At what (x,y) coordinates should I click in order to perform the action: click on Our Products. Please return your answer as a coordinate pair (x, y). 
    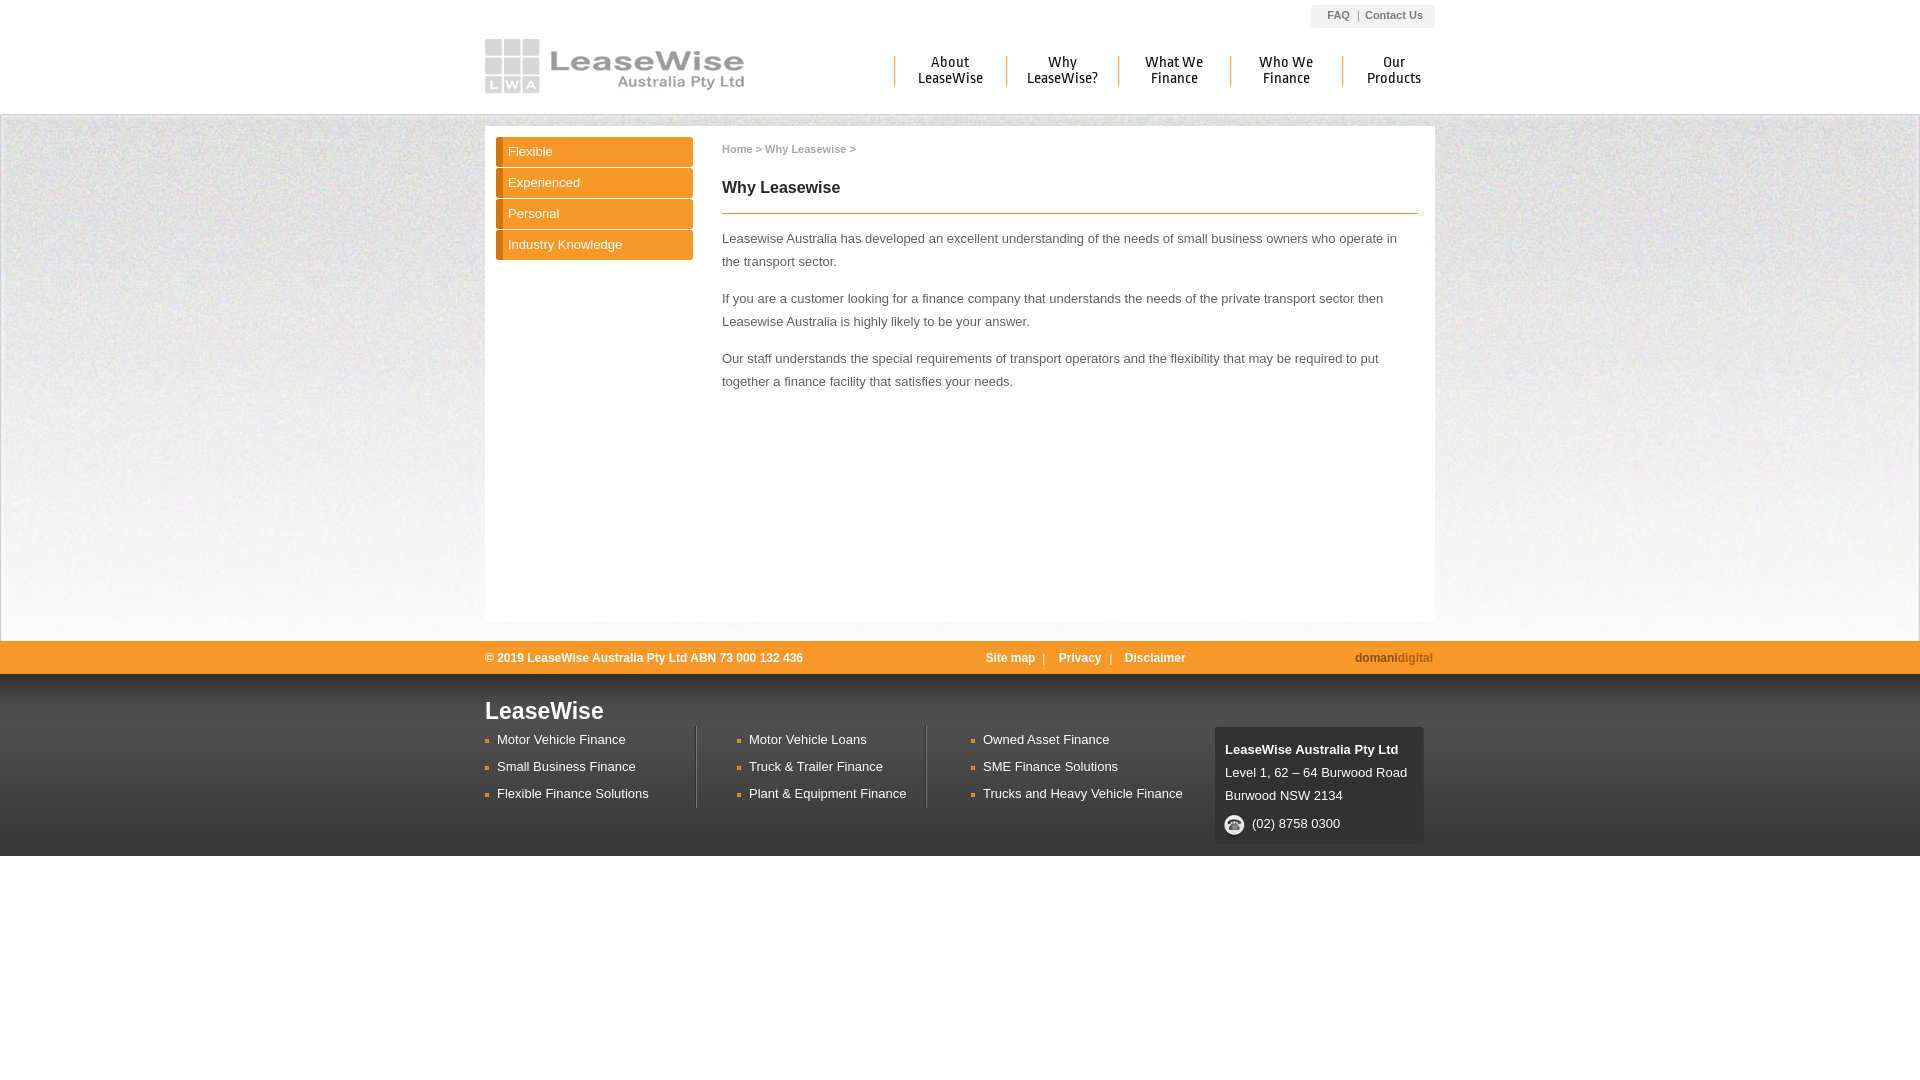
    Looking at the image, I should click on (1386, 71).